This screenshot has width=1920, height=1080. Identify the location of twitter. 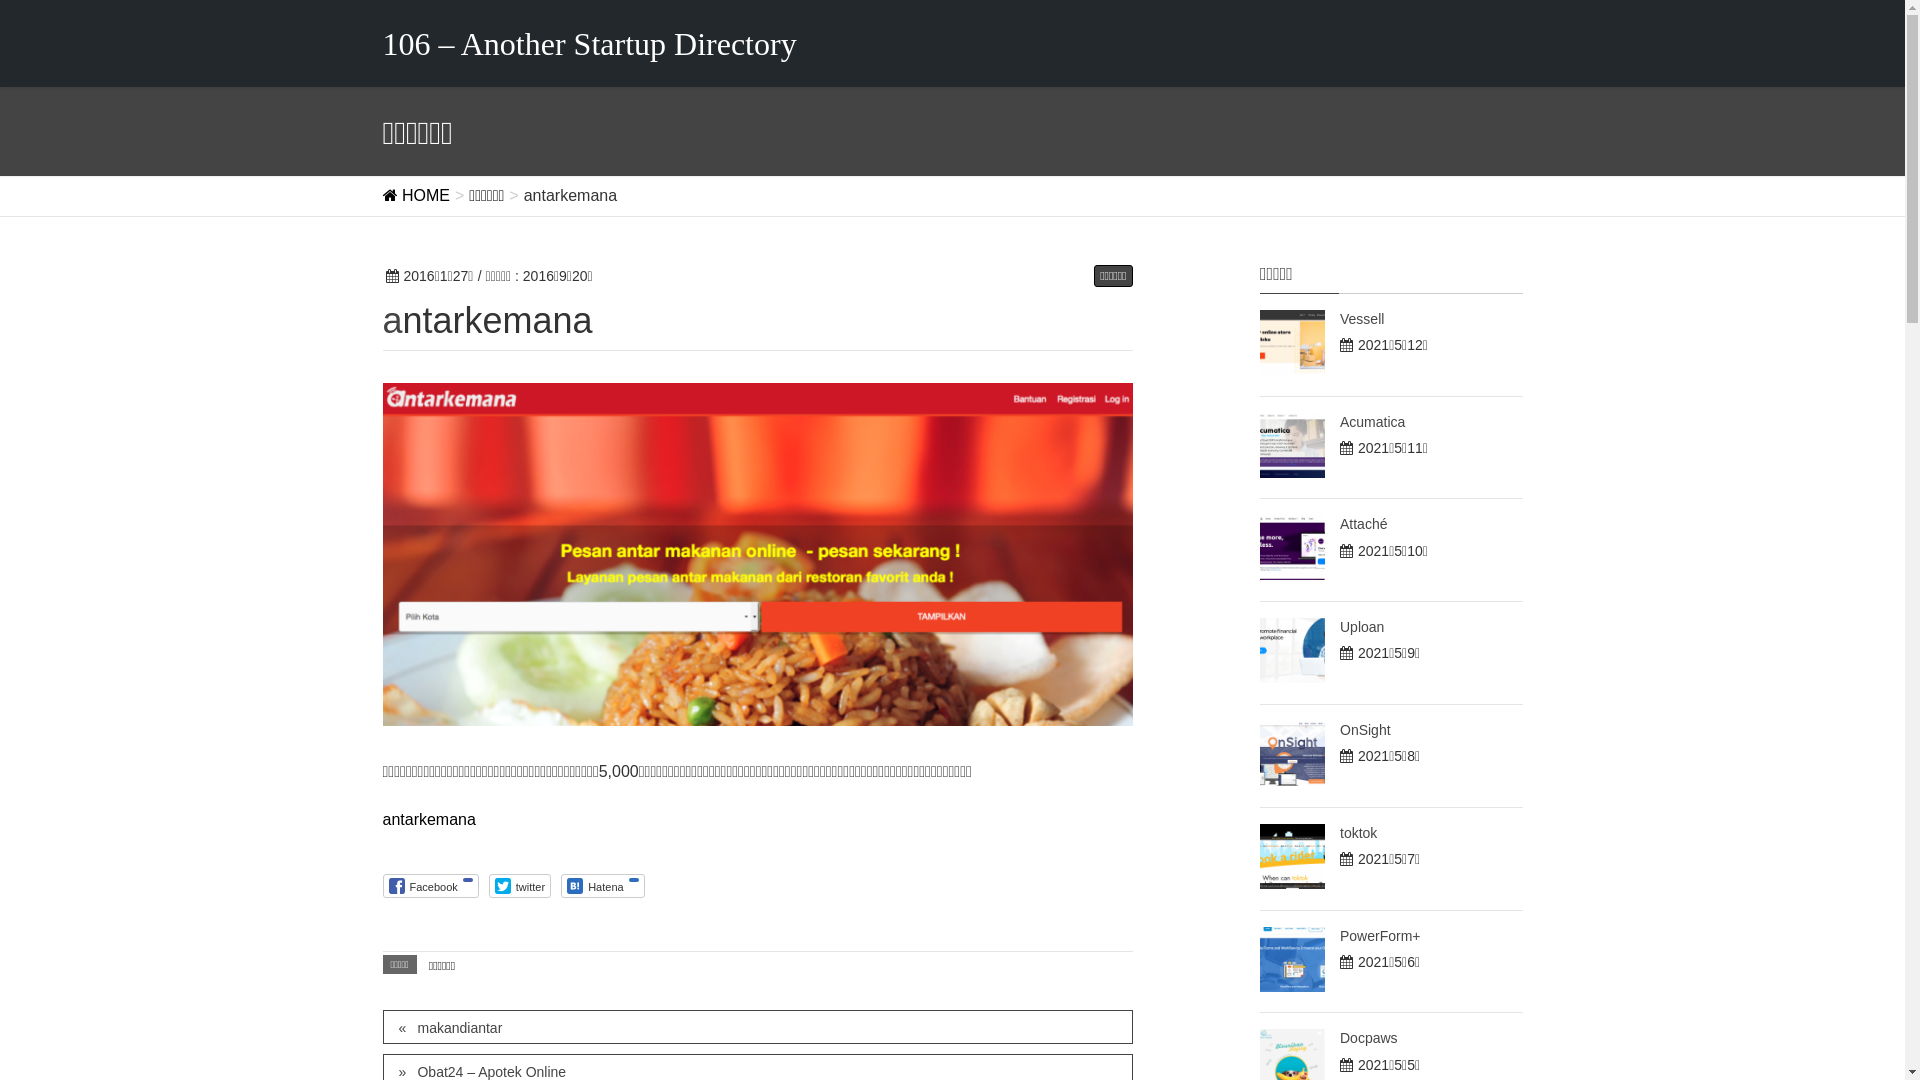
(520, 886).